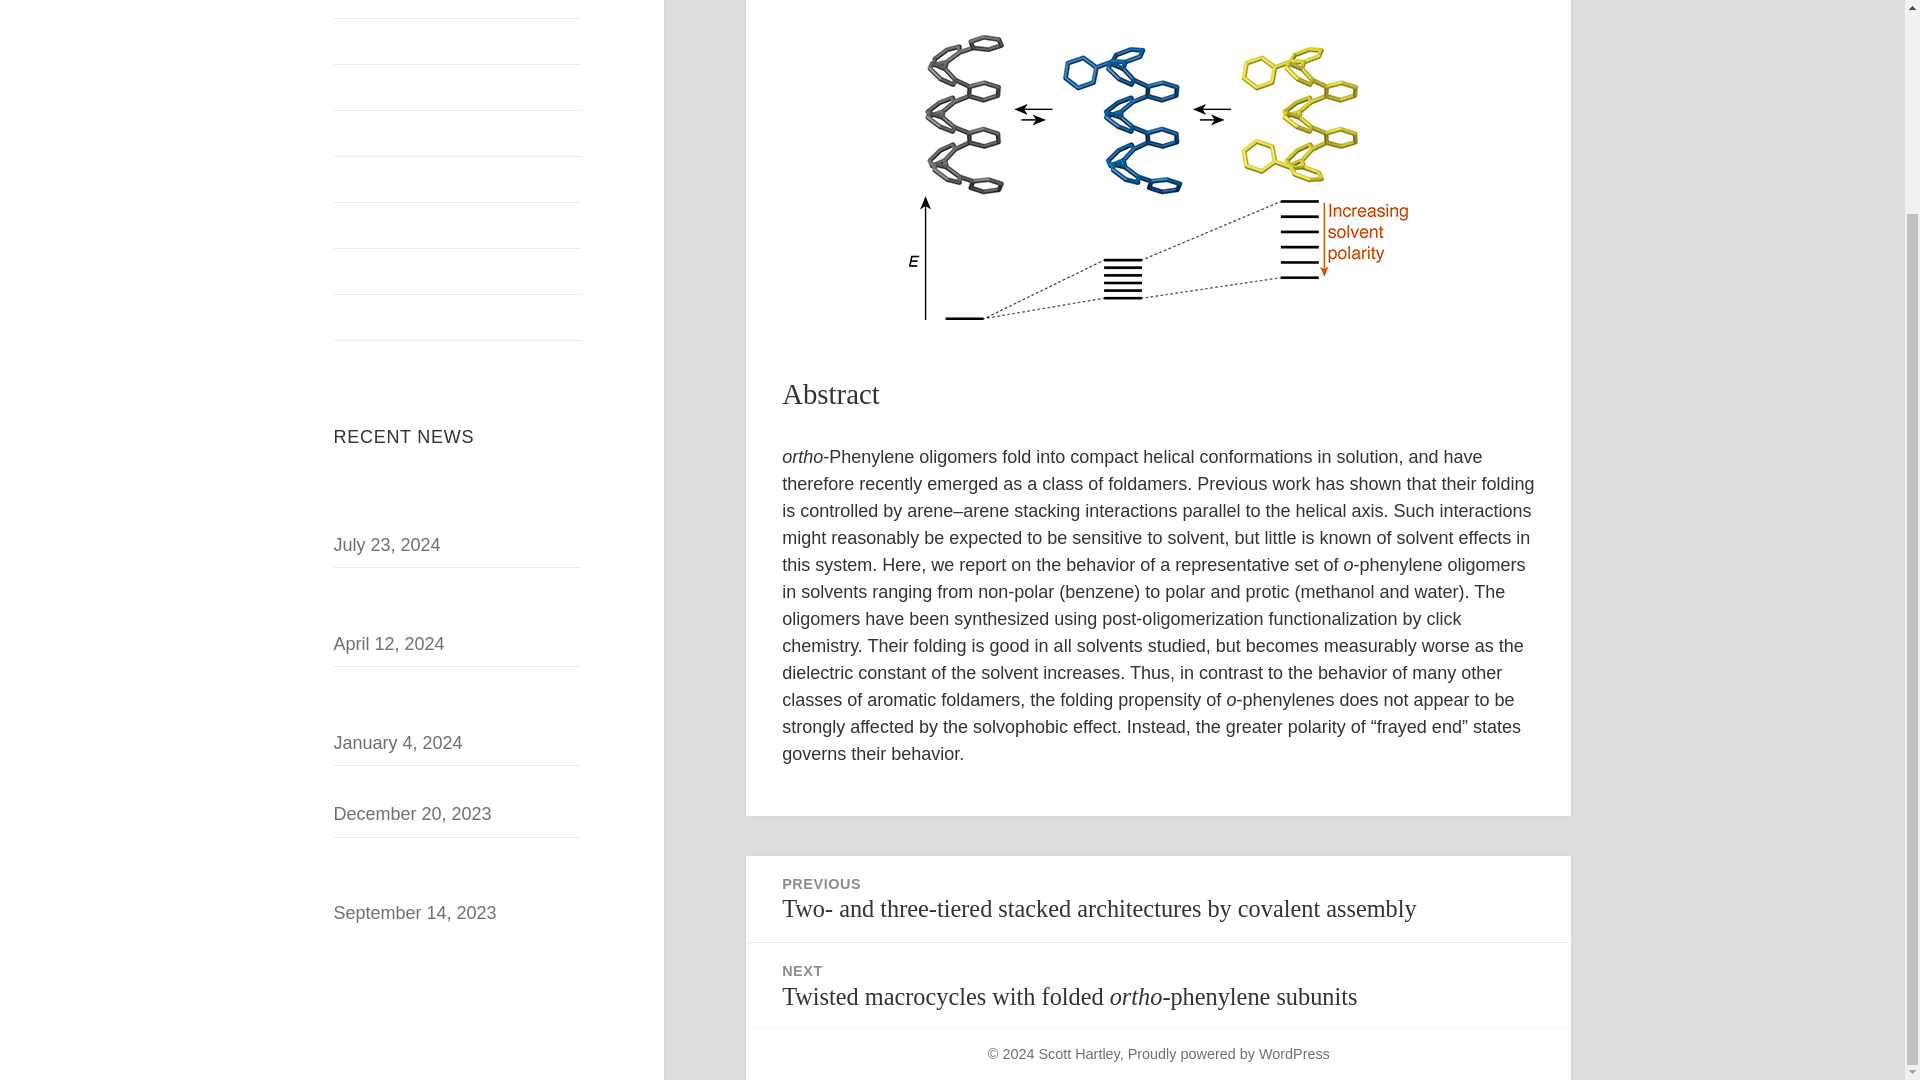 The image size is (1920, 1080). Describe the element at coordinates (458, 87) in the screenshot. I see `Group` at that location.